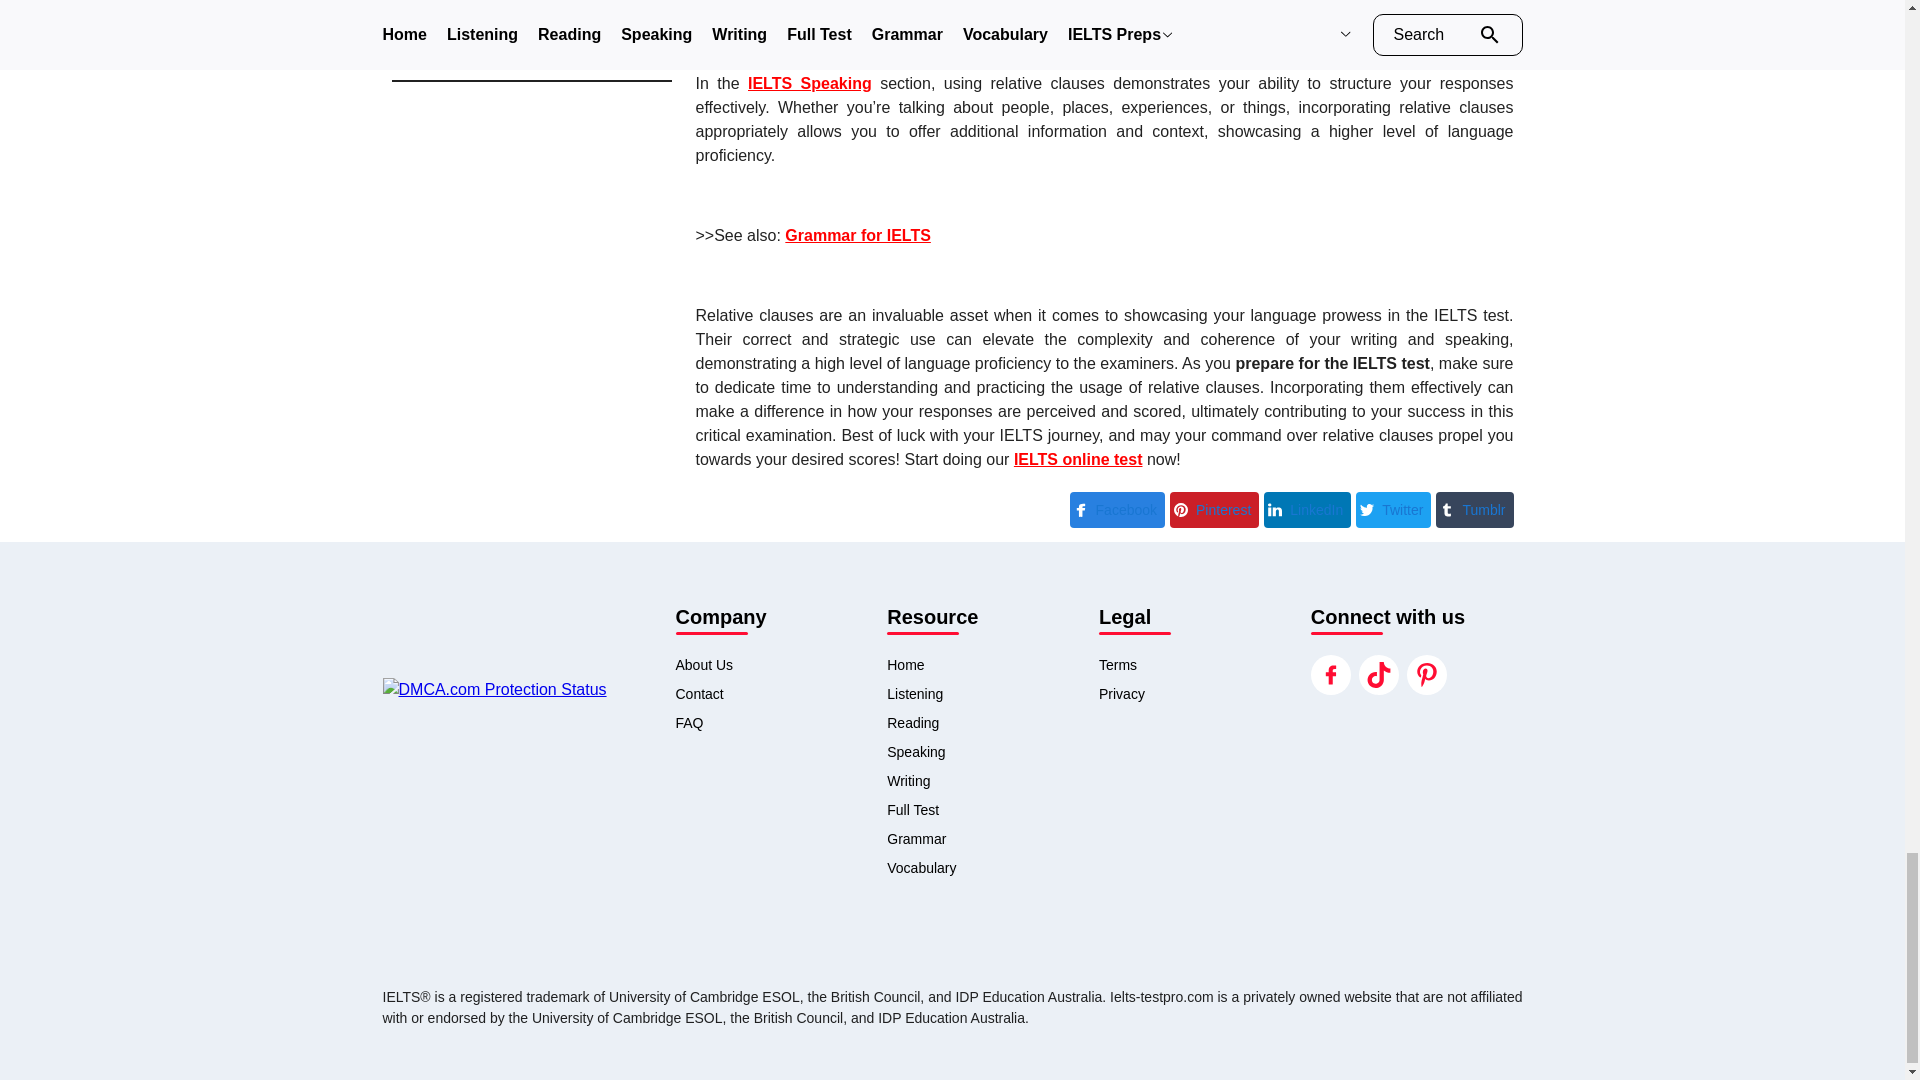  I want to click on Facebook, so click(1117, 510).